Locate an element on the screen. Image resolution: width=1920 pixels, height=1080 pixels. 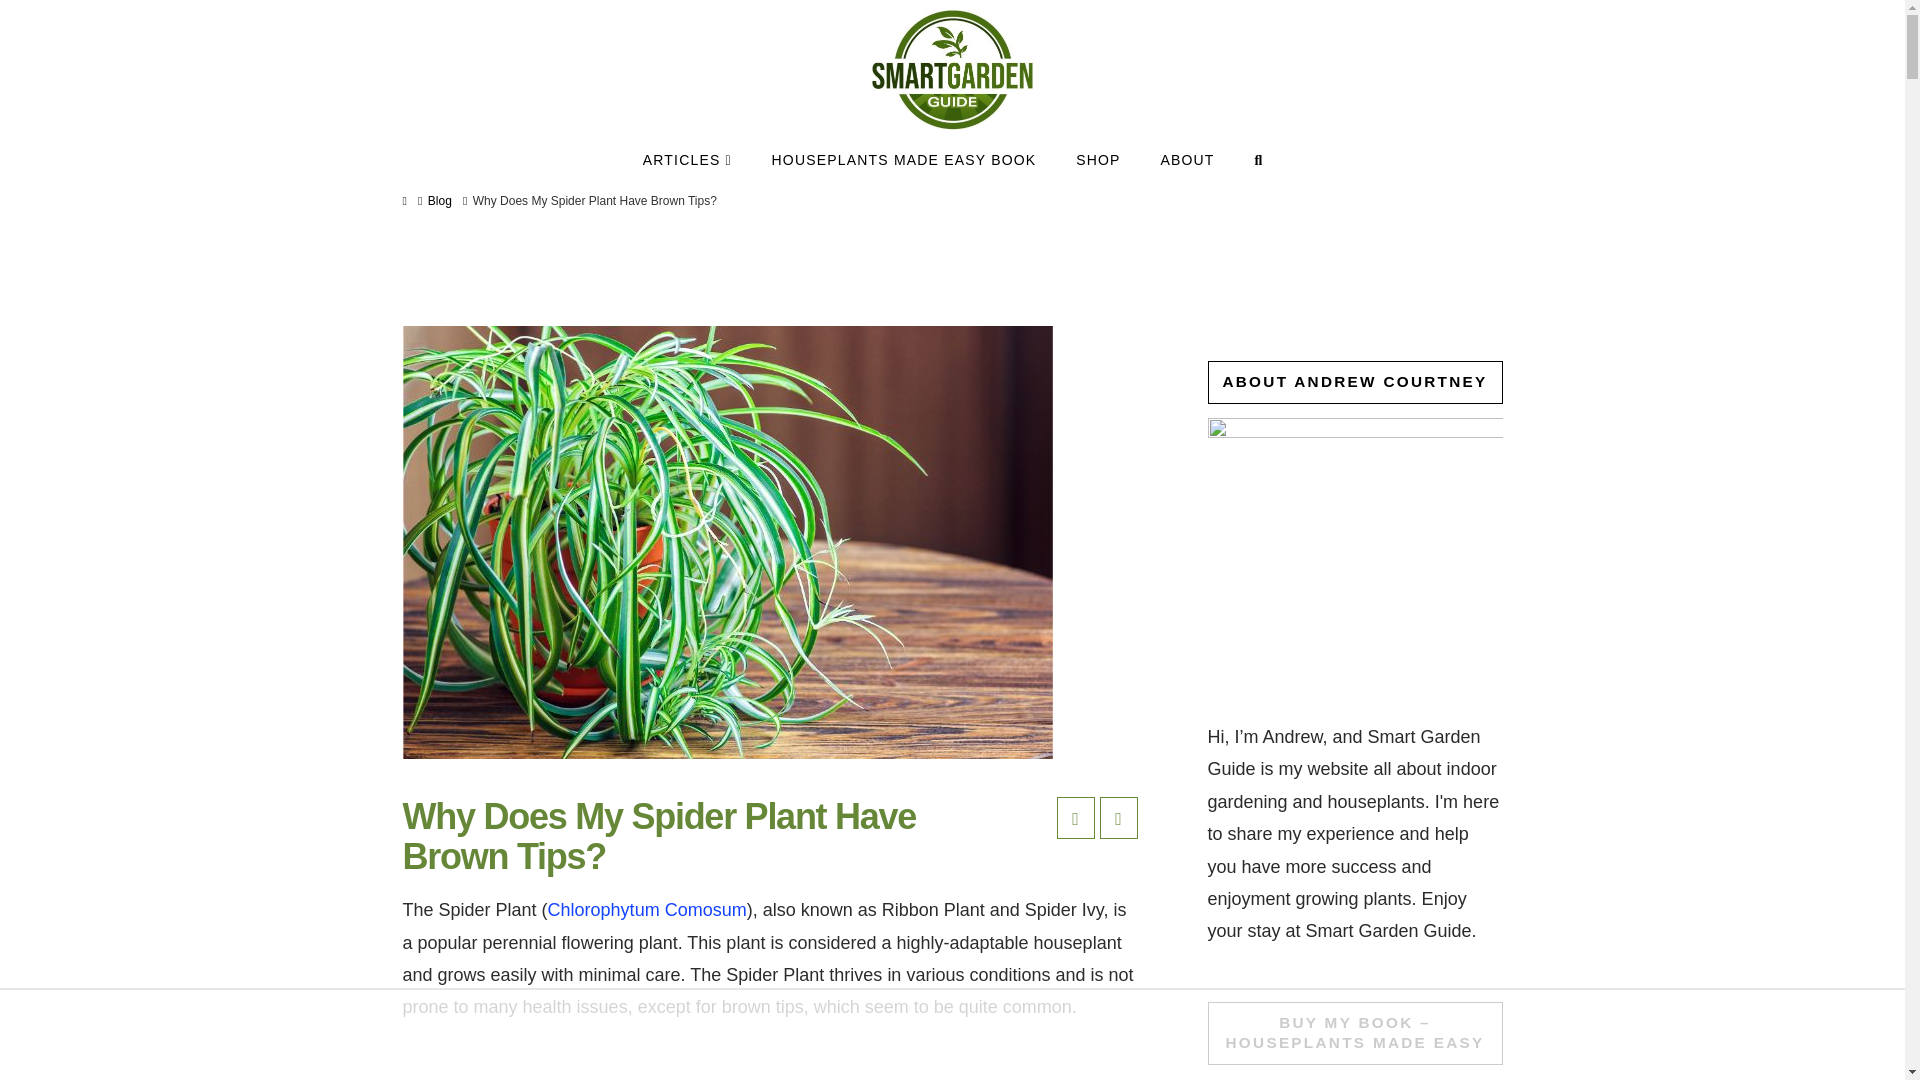
You Are Here is located at coordinates (594, 201).